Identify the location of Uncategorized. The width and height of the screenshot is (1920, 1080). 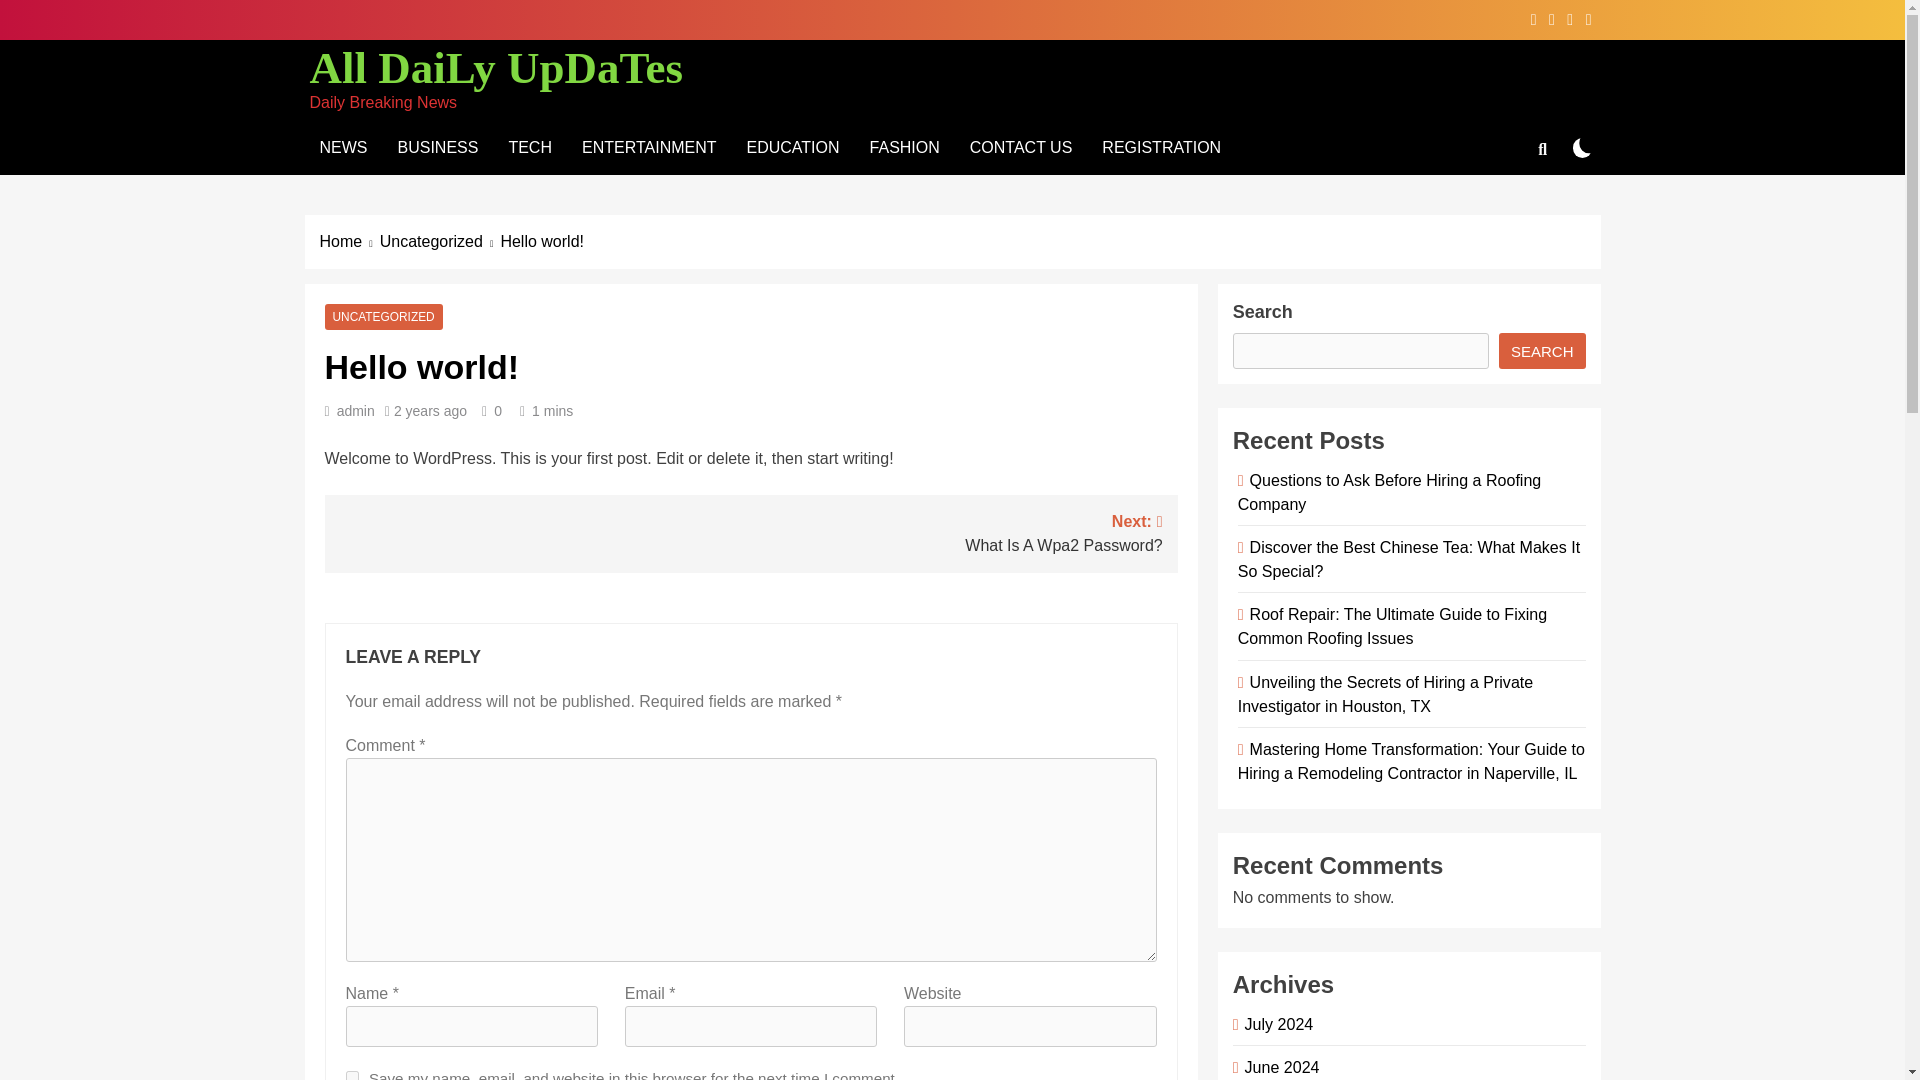
(430, 410).